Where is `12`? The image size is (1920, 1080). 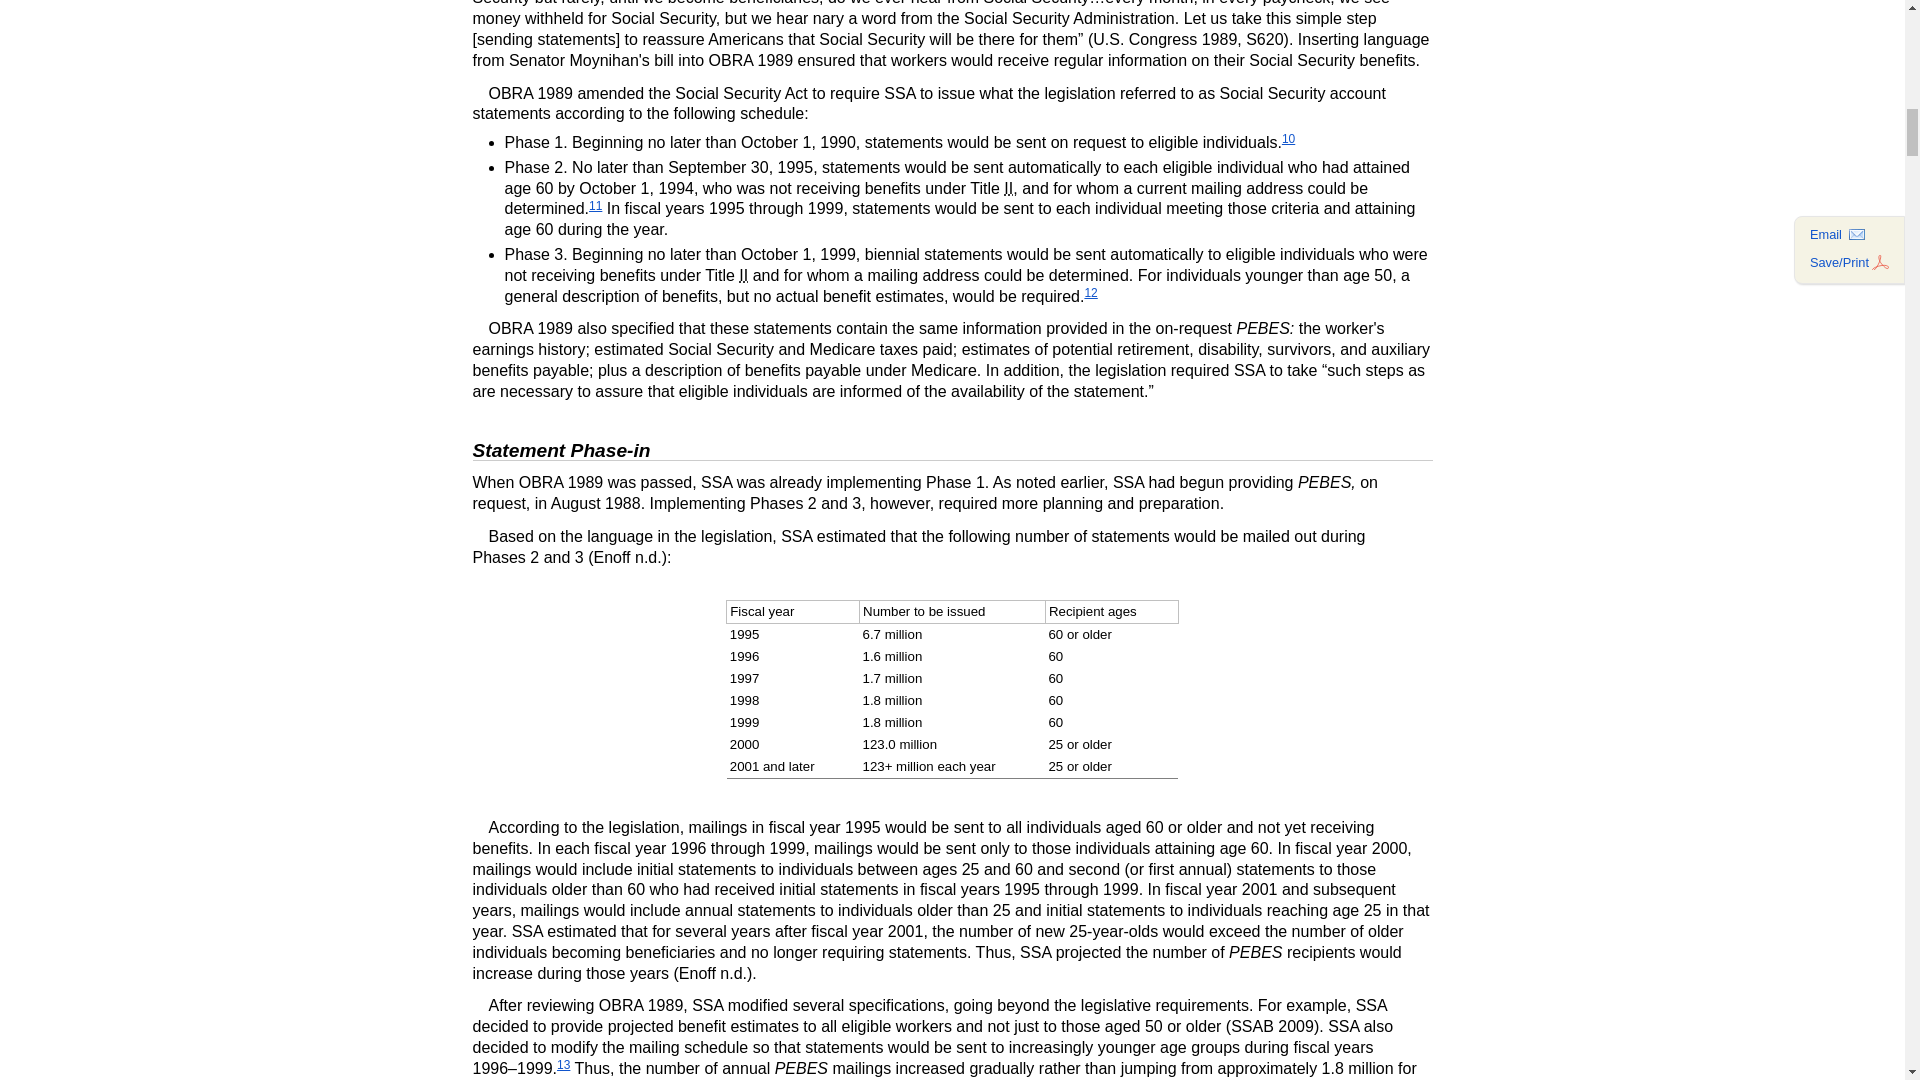
12 is located at coordinates (1090, 293).